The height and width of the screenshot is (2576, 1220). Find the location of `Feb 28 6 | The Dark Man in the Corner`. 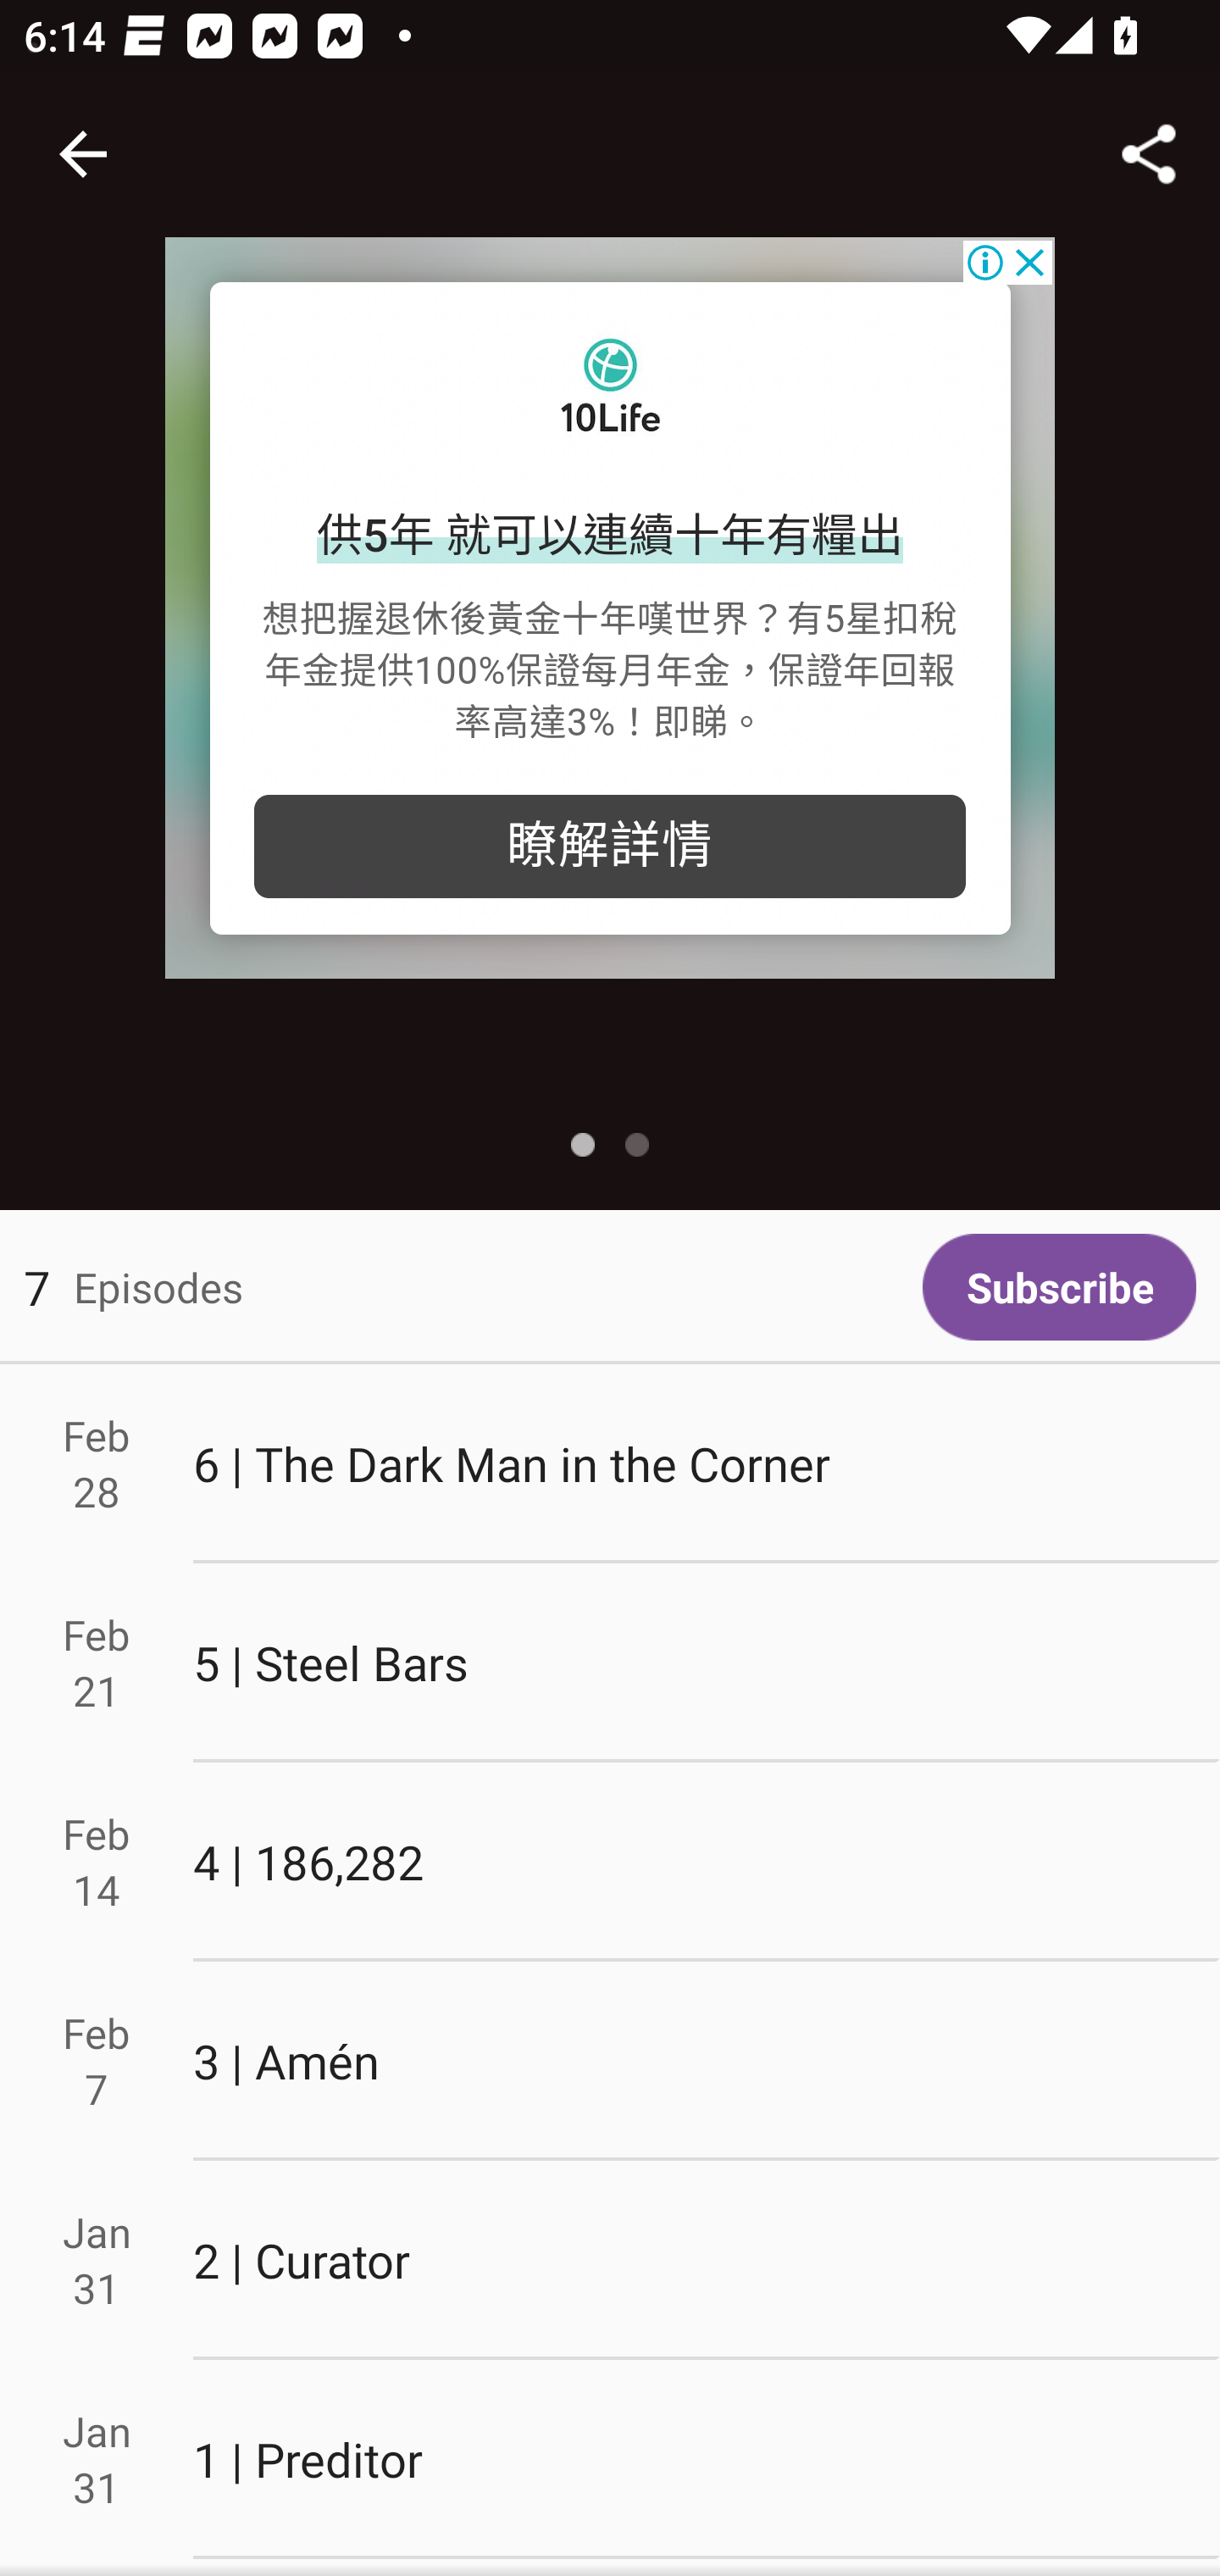

Feb 28 6 | The Dark Man in the Corner is located at coordinates (610, 1464).